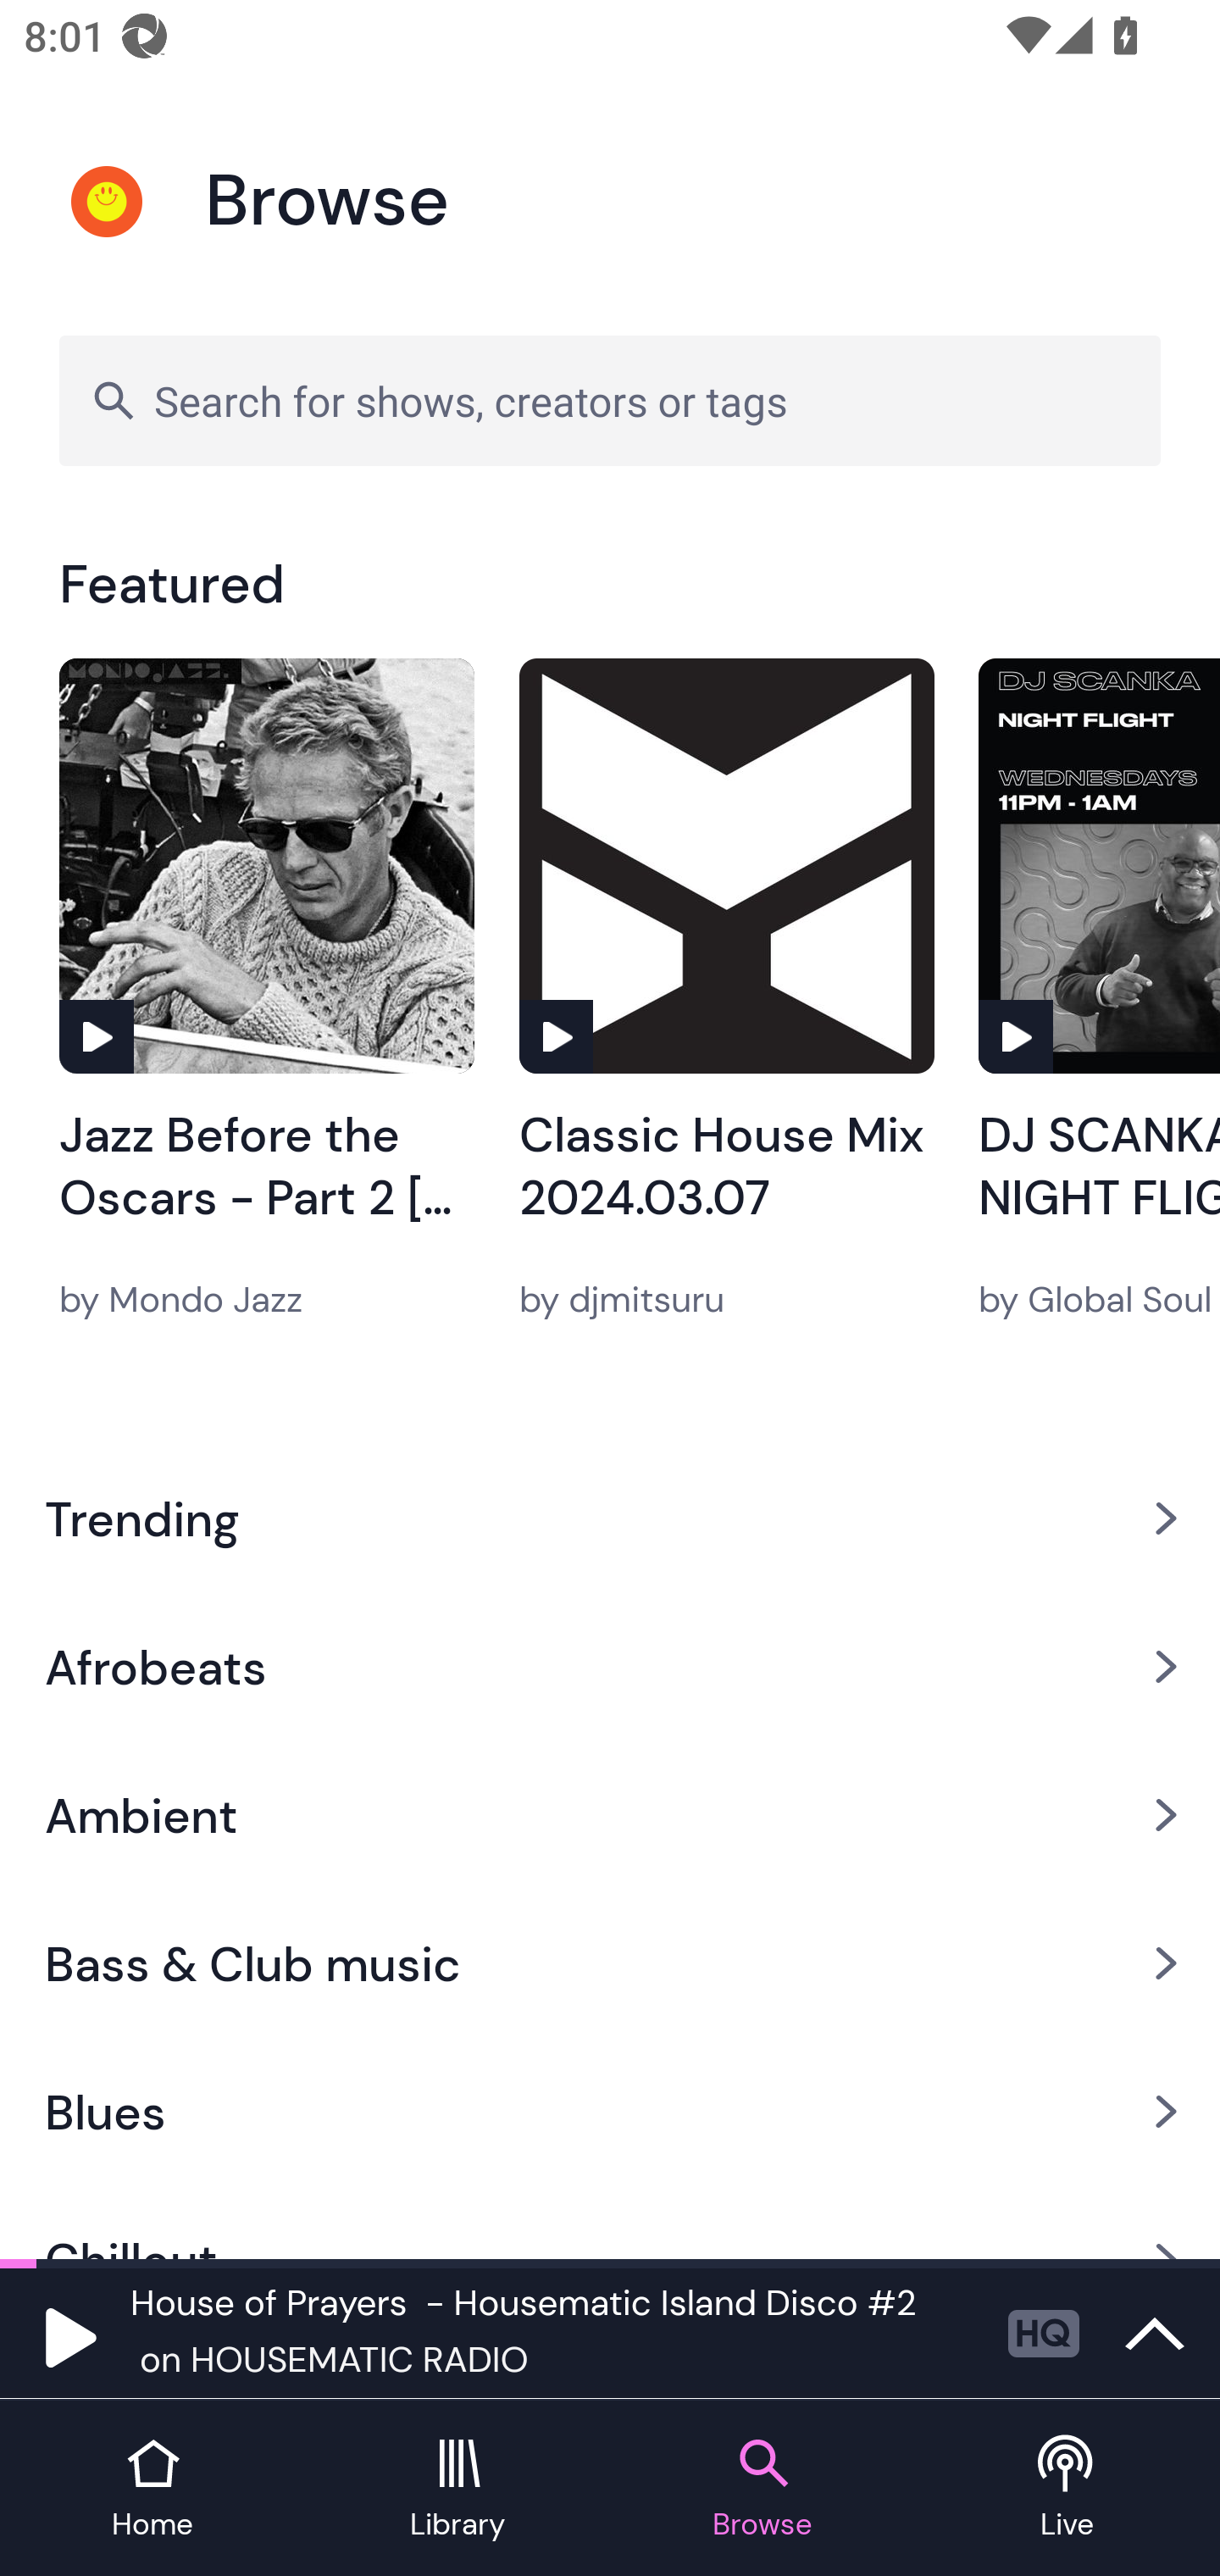 Image resolution: width=1220 pixels, height=2576 pixels. I want to click on Bass & Club music, so click(610, 1964).